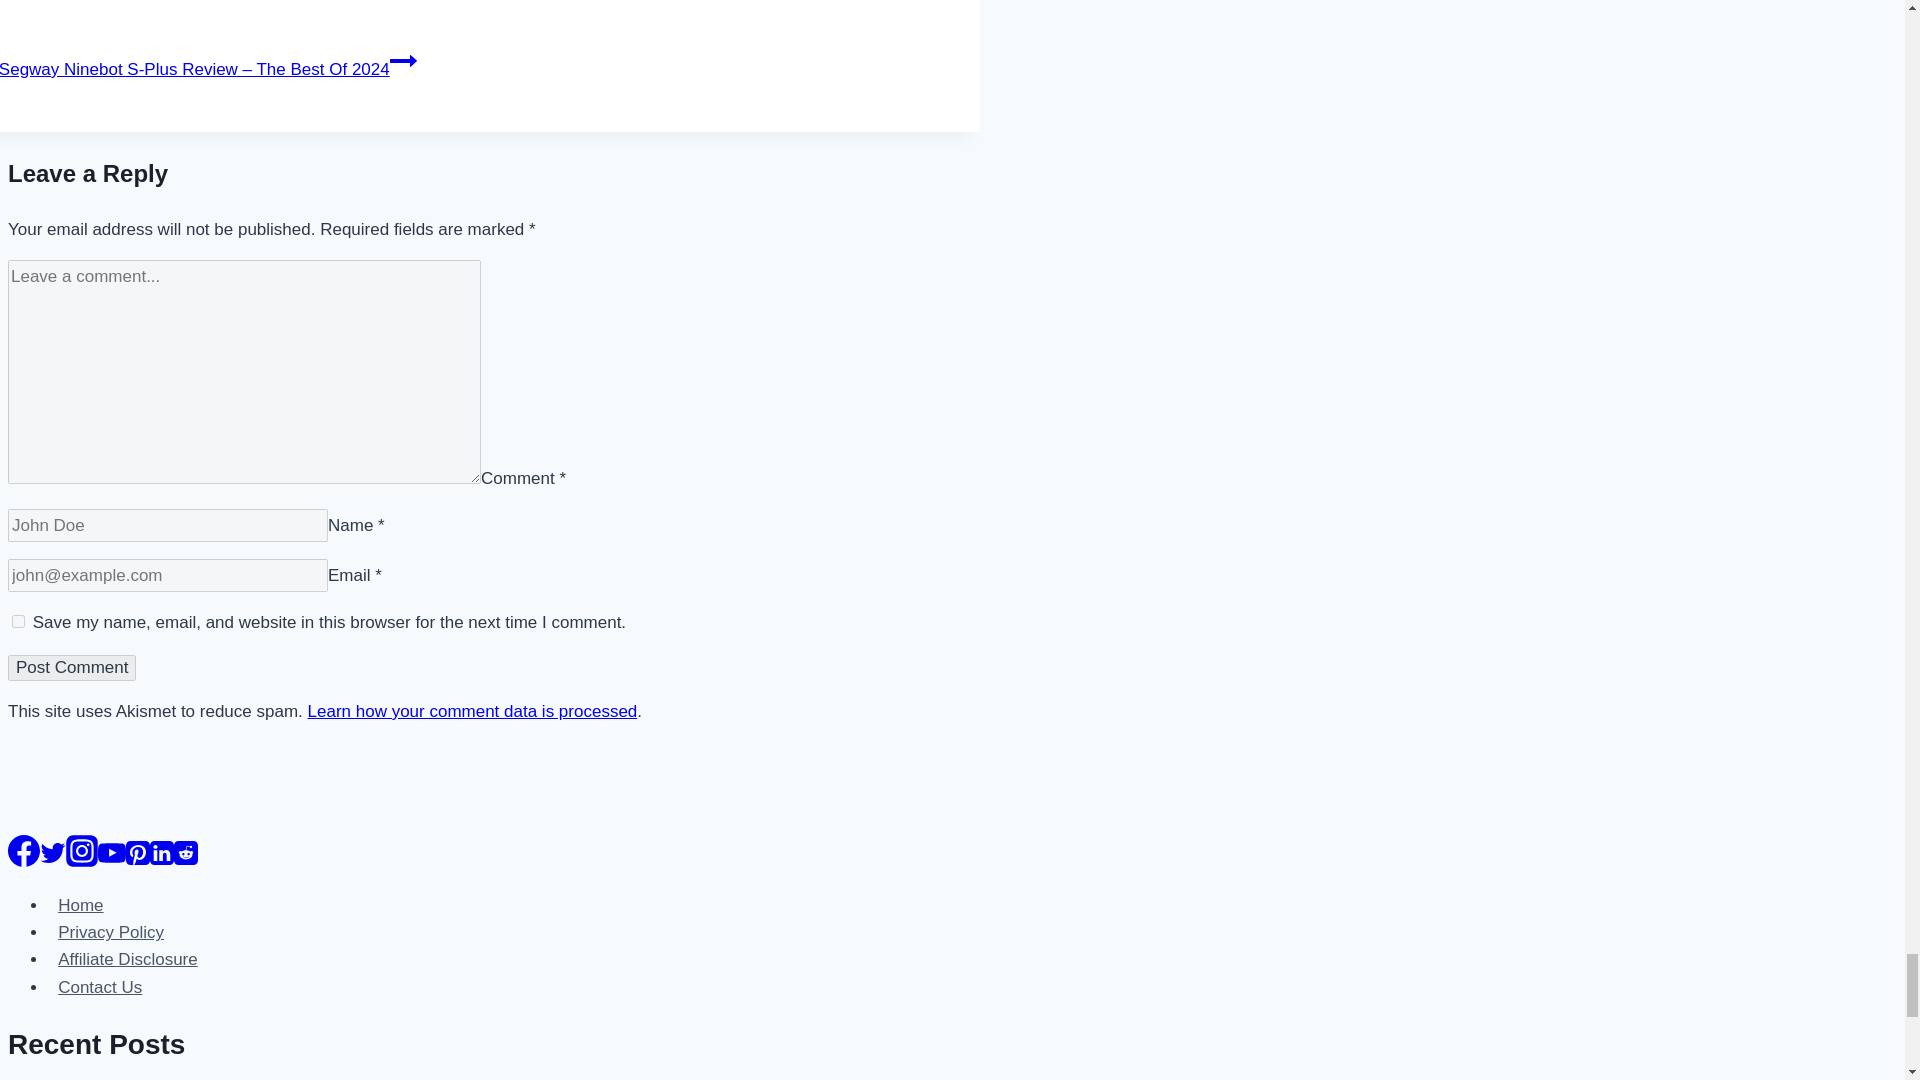 The height and width of the screenshot is (1080, 1920). Describe the element at coordinates (18, 620) in the screenshot. I see `yes` at that location.